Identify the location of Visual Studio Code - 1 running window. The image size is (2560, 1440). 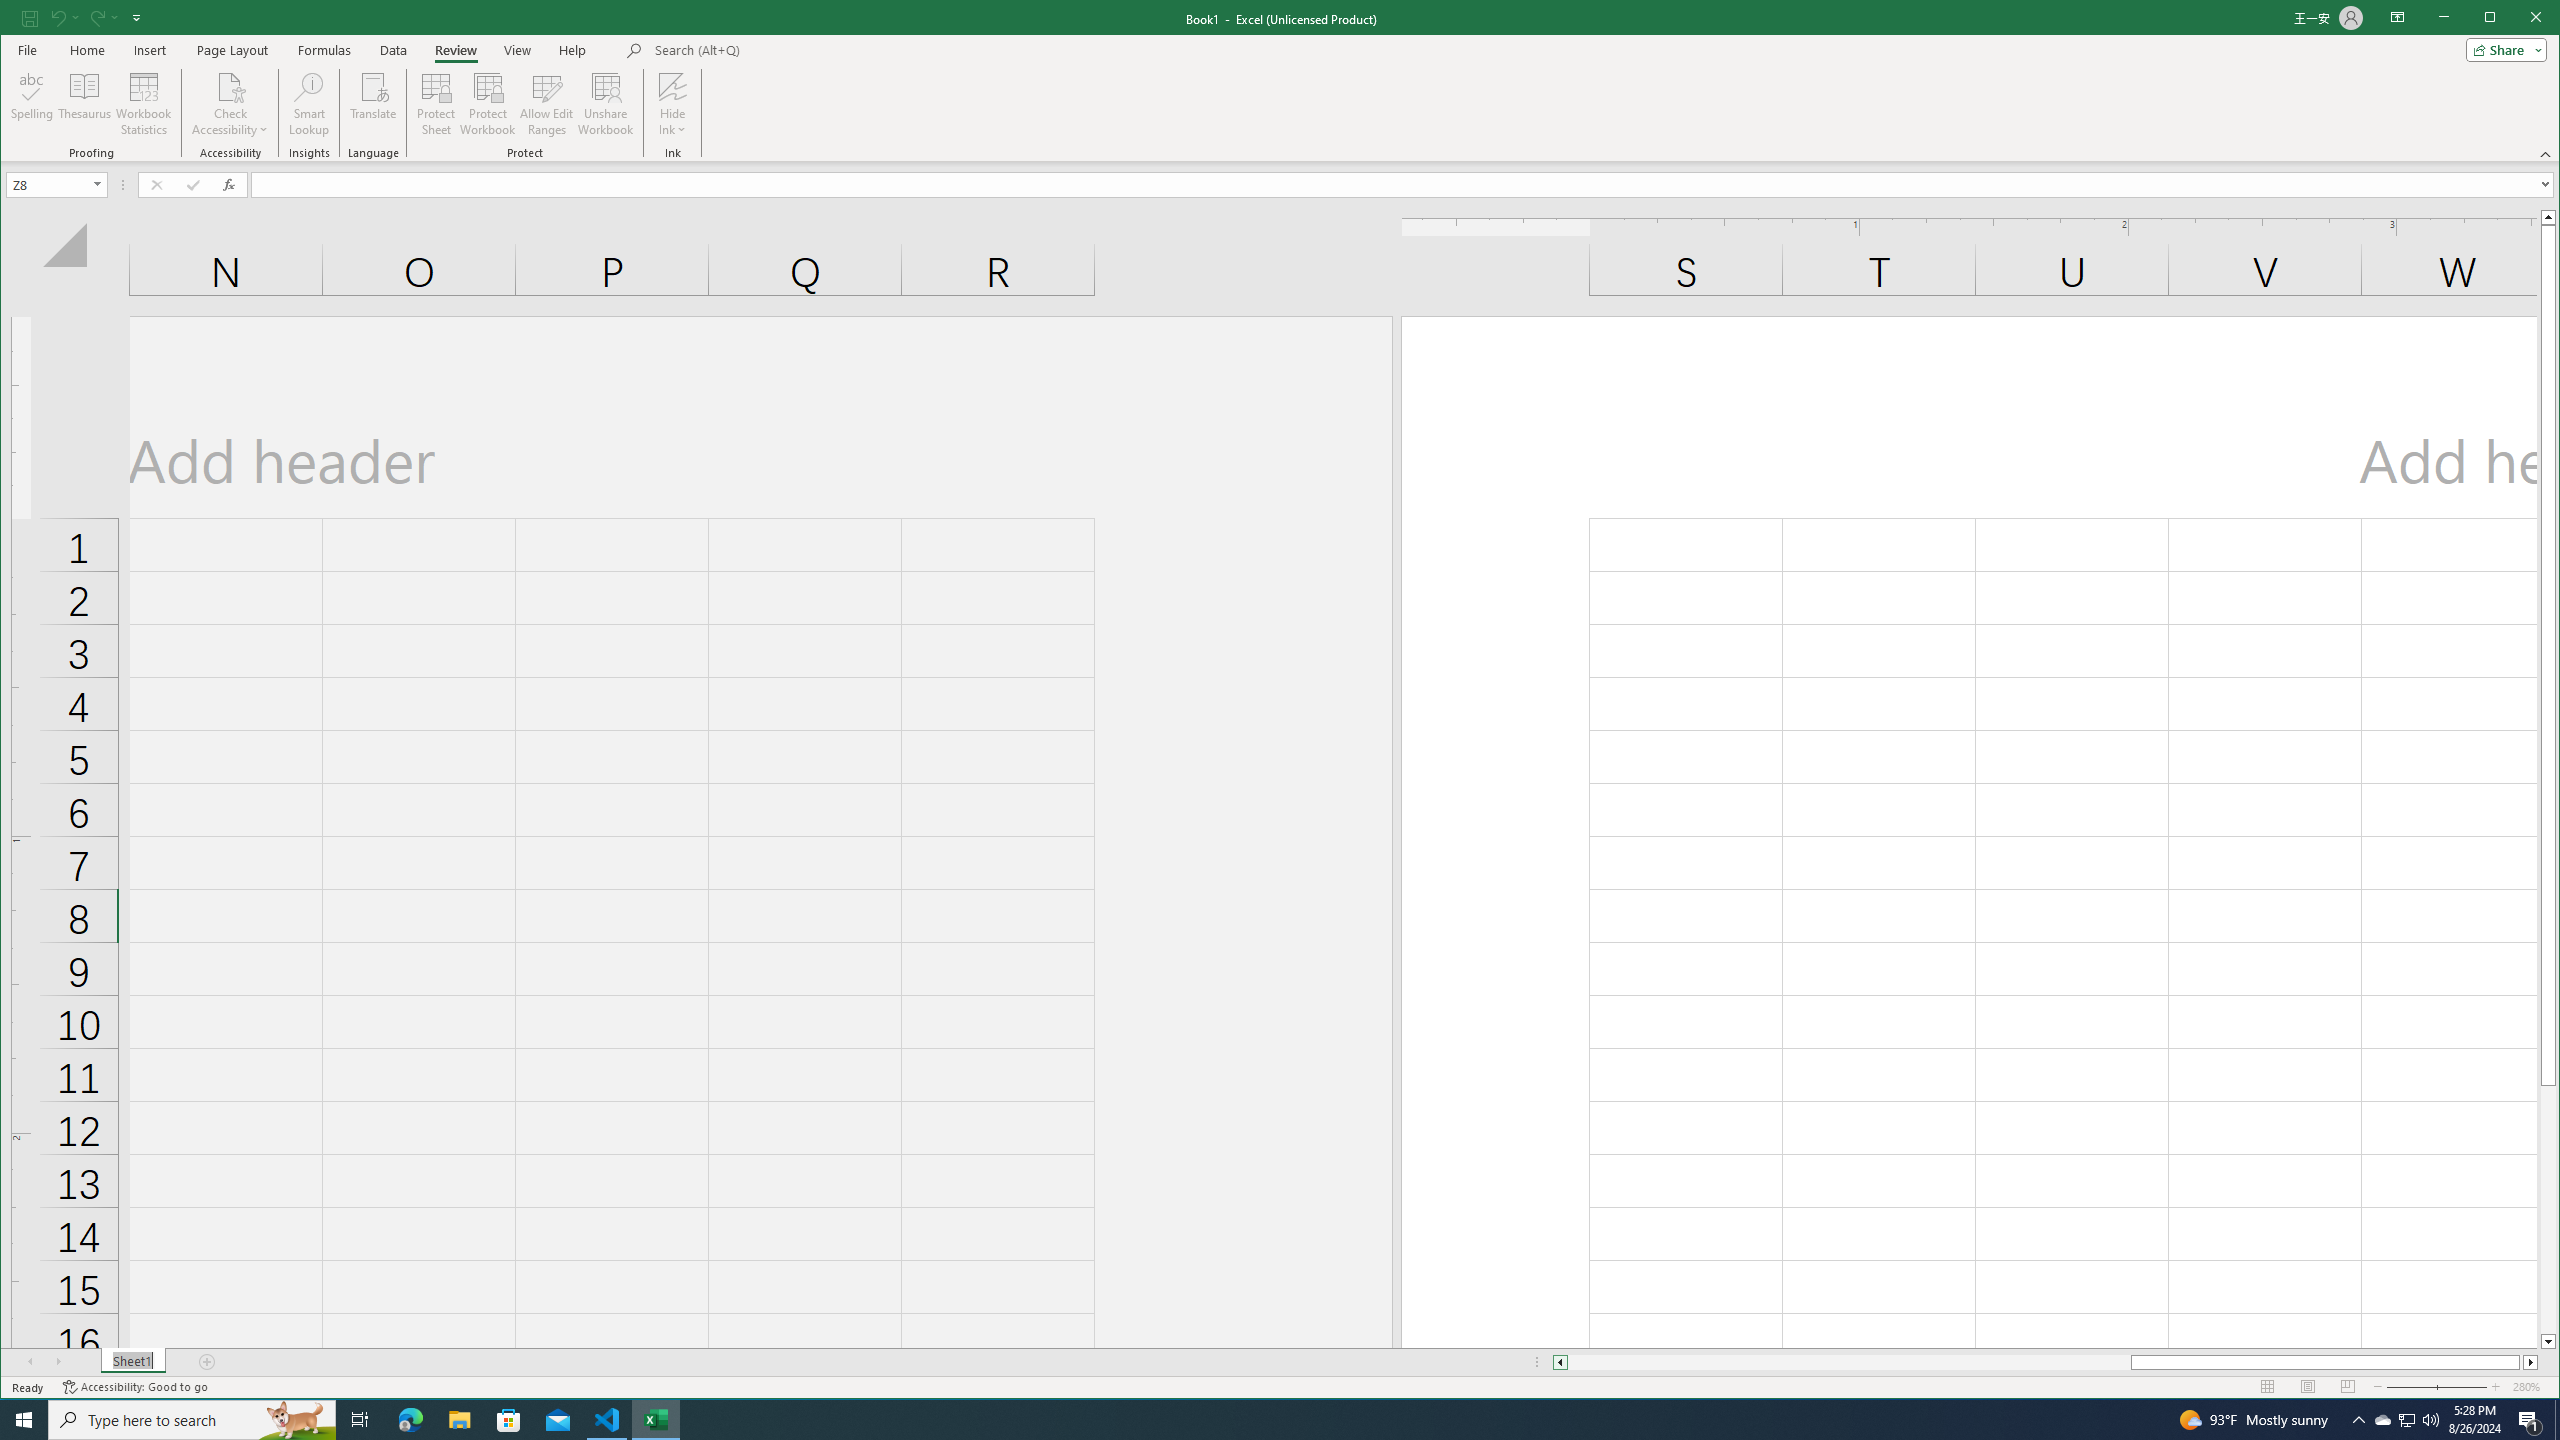
(608, 1420).